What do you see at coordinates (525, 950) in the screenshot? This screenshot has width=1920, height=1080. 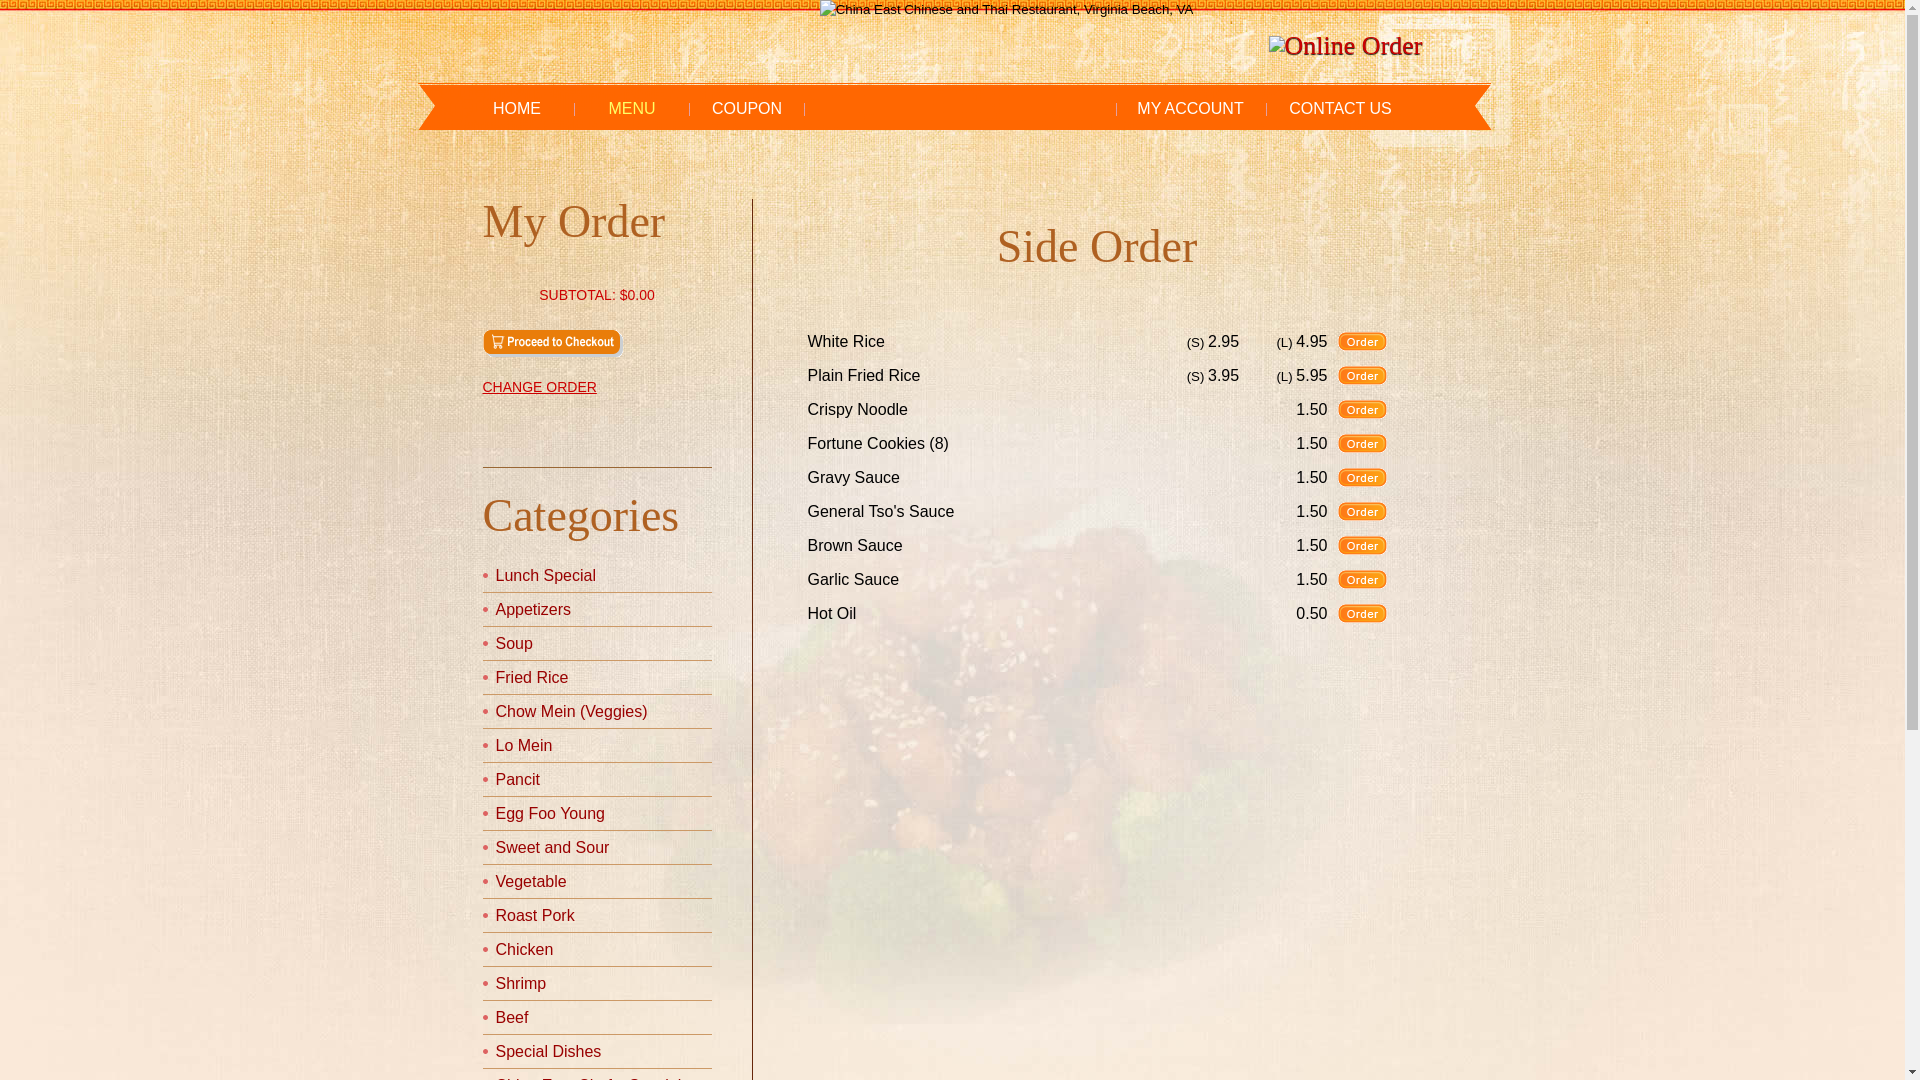 I see `Chicken` at bounding box center [525, 950].